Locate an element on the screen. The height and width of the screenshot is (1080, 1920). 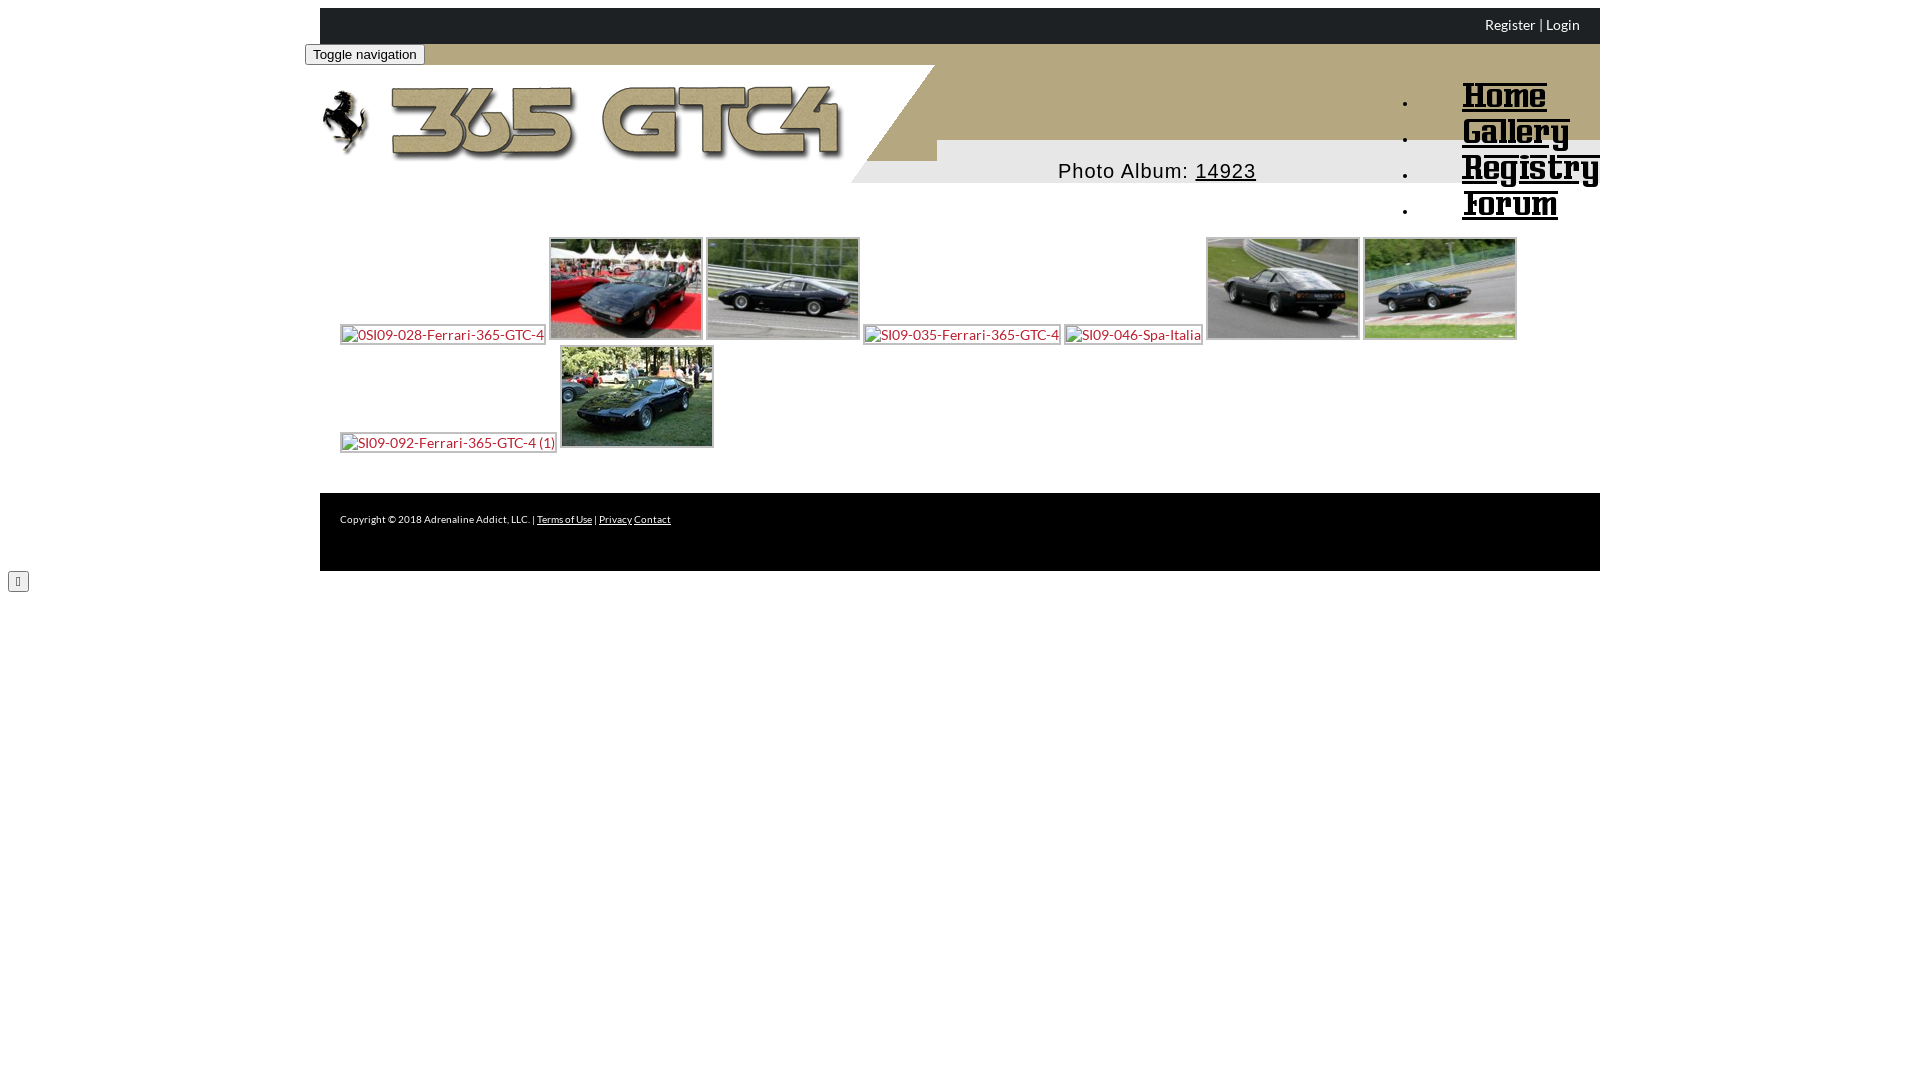
x14923 365 GTC4 Het Loo aug08 001 (click to enlarge) is located at coordinates (637, 396).